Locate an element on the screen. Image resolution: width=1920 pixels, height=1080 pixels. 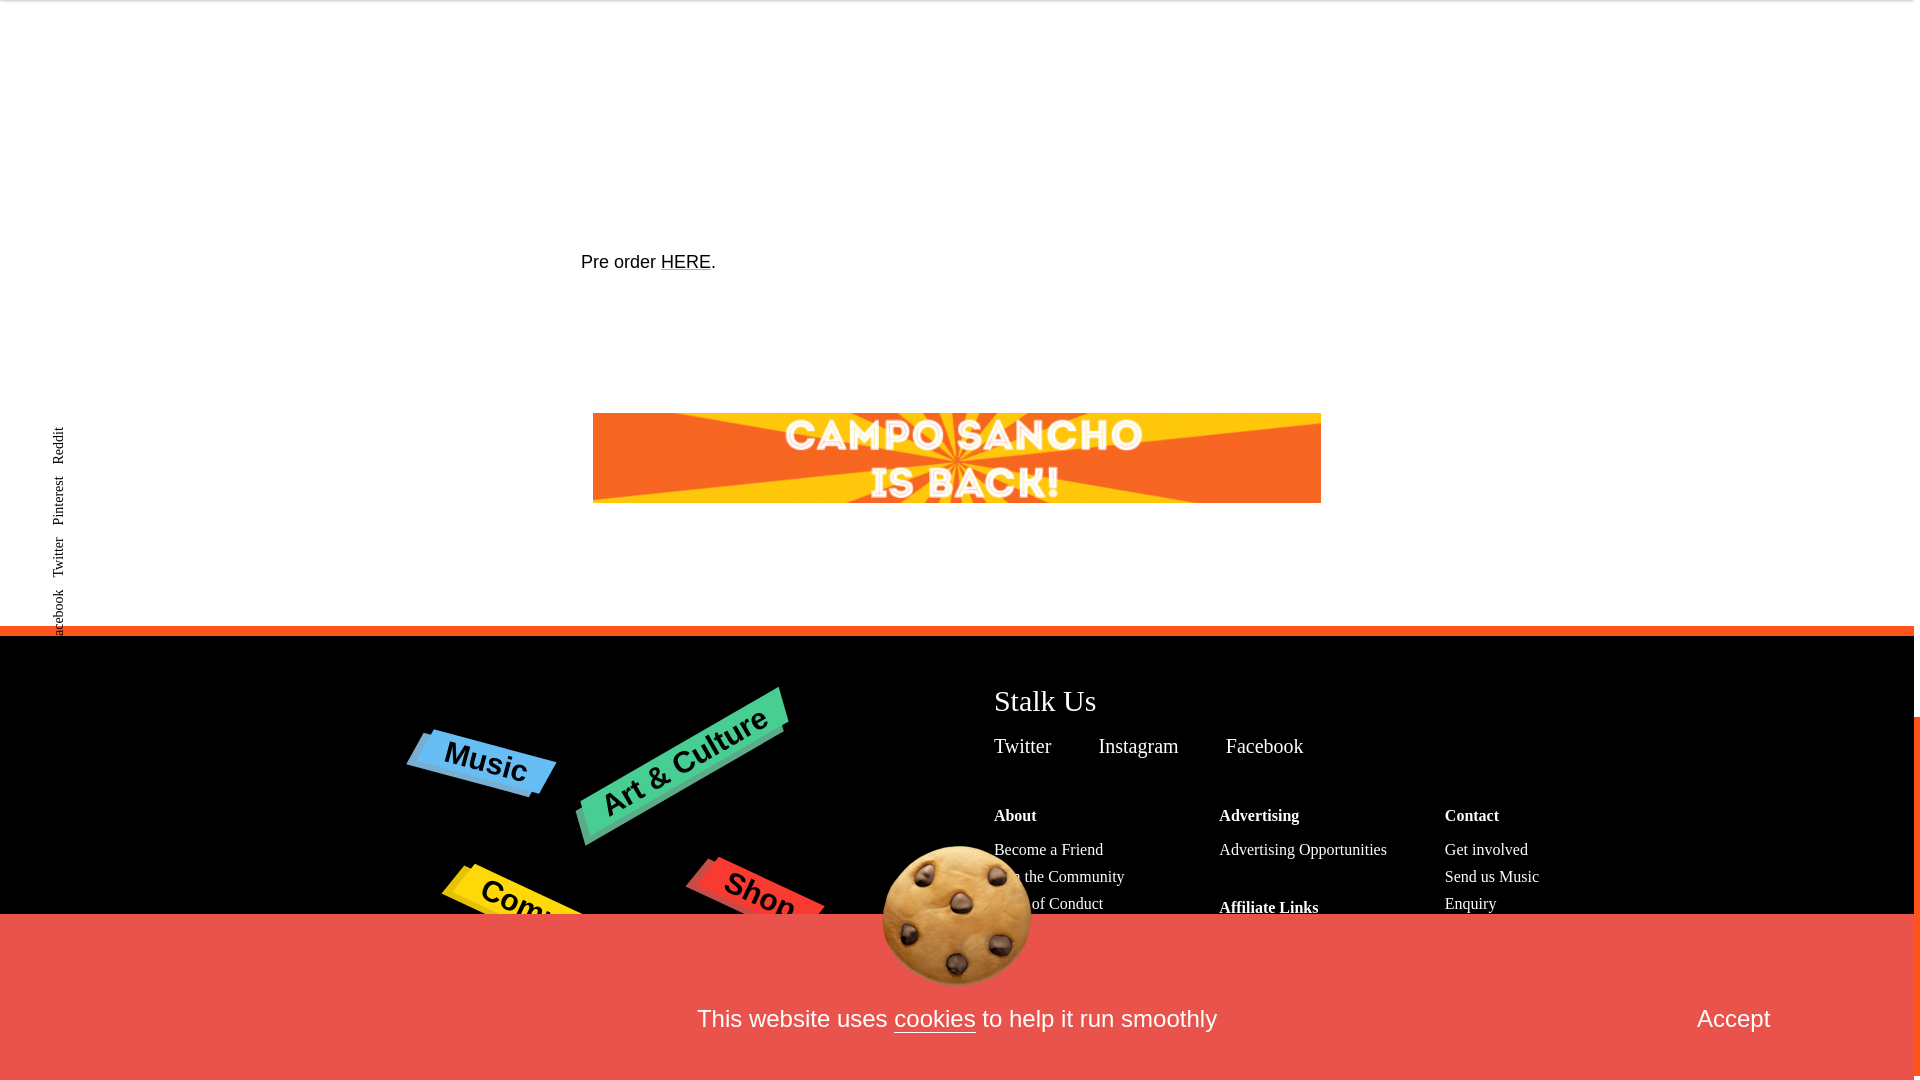
Contact is located at coordinates (1472, 815).